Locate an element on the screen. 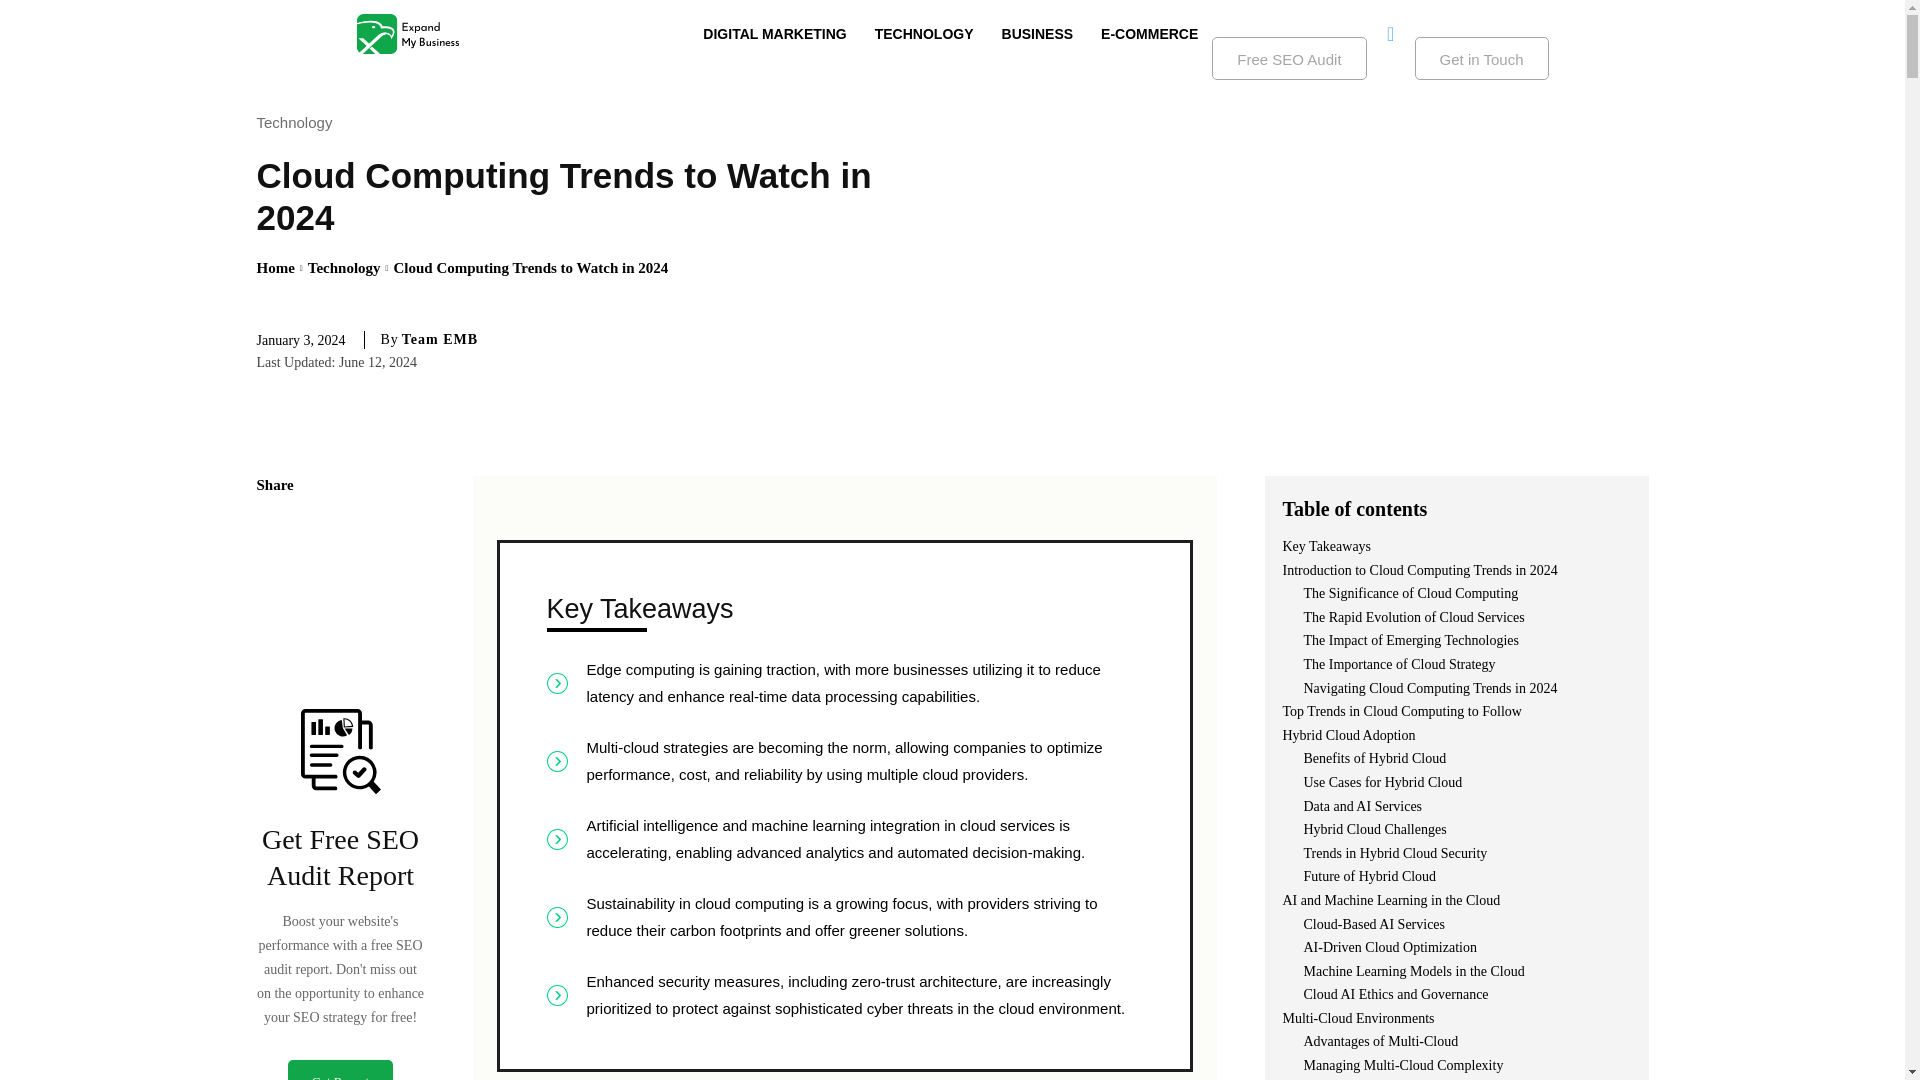 The image size is (1920, 1080). Technology is located at coordinates (298, 122).